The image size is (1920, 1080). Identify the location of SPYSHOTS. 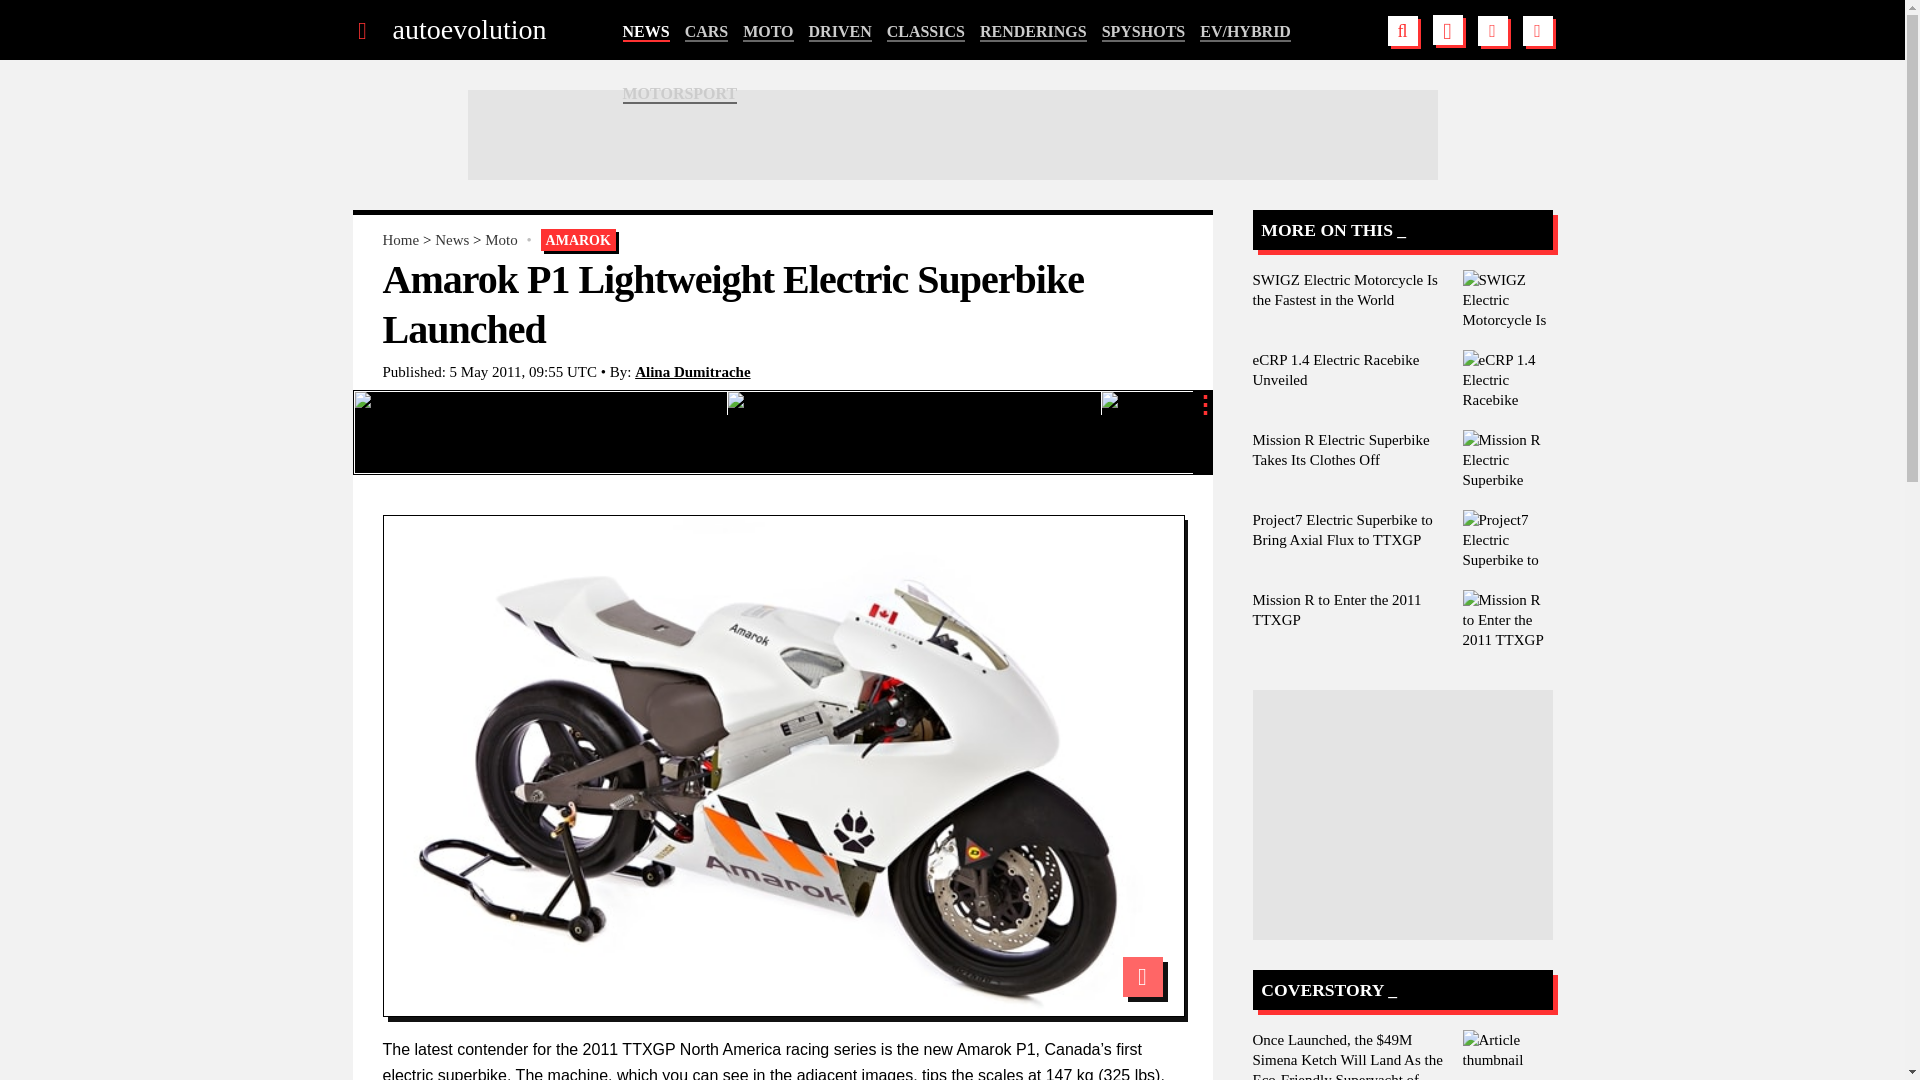
(1144, 32).